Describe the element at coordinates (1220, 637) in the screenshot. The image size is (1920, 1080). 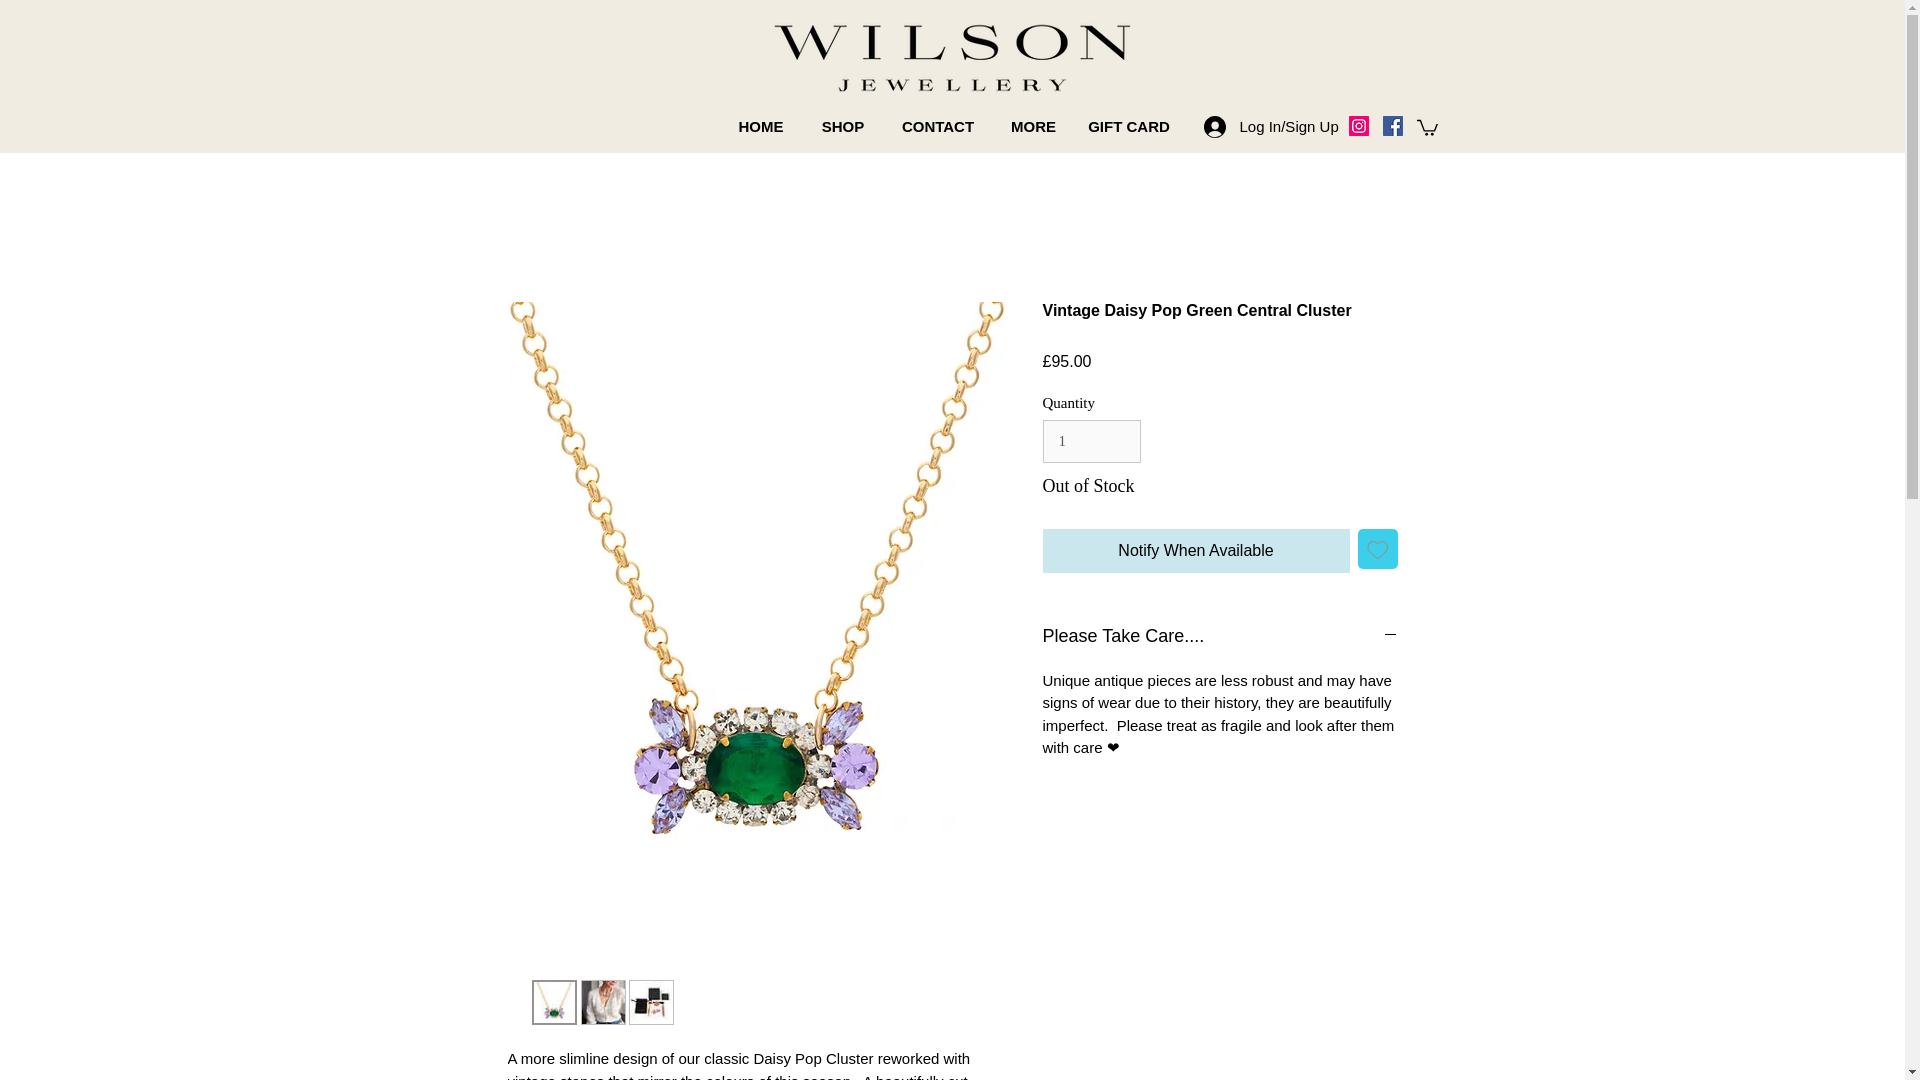
I see `Please Take Care....` at that location.